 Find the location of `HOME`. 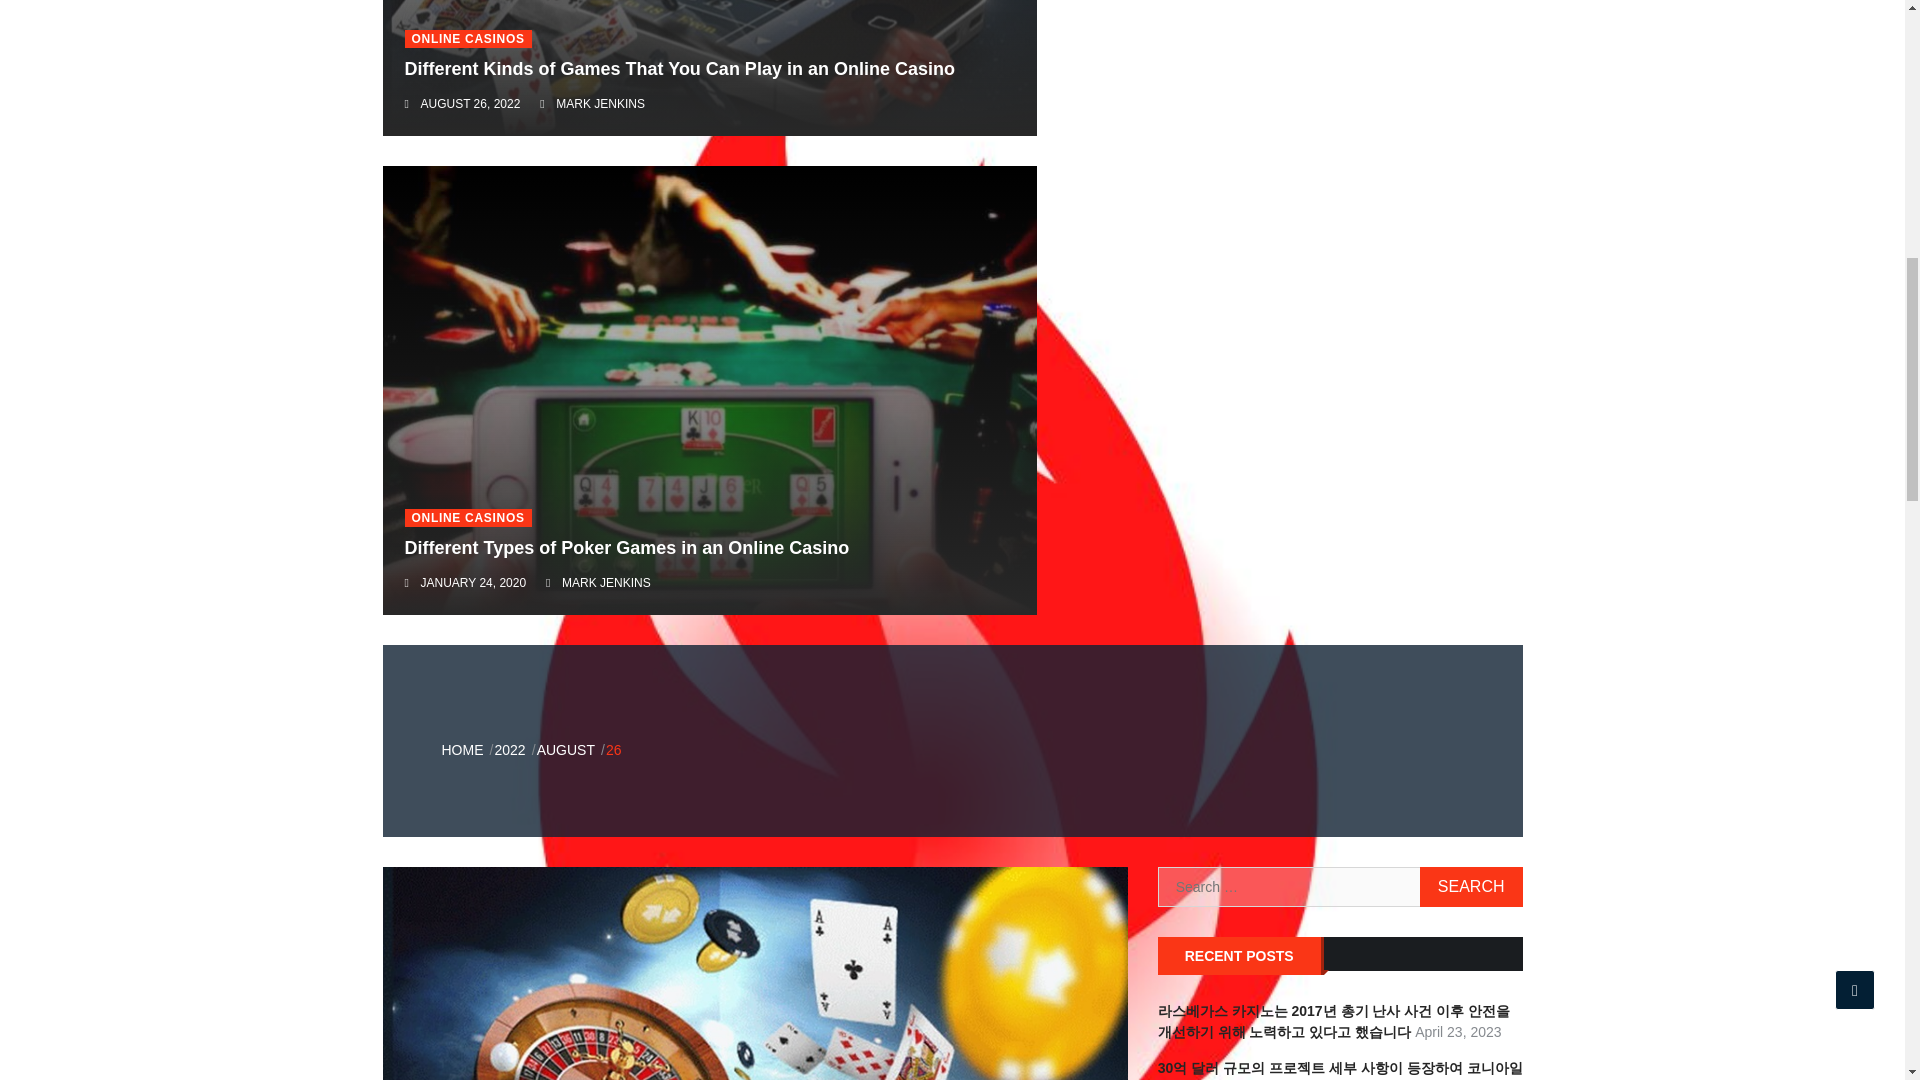

HOME is located at coordinates (462, 750).